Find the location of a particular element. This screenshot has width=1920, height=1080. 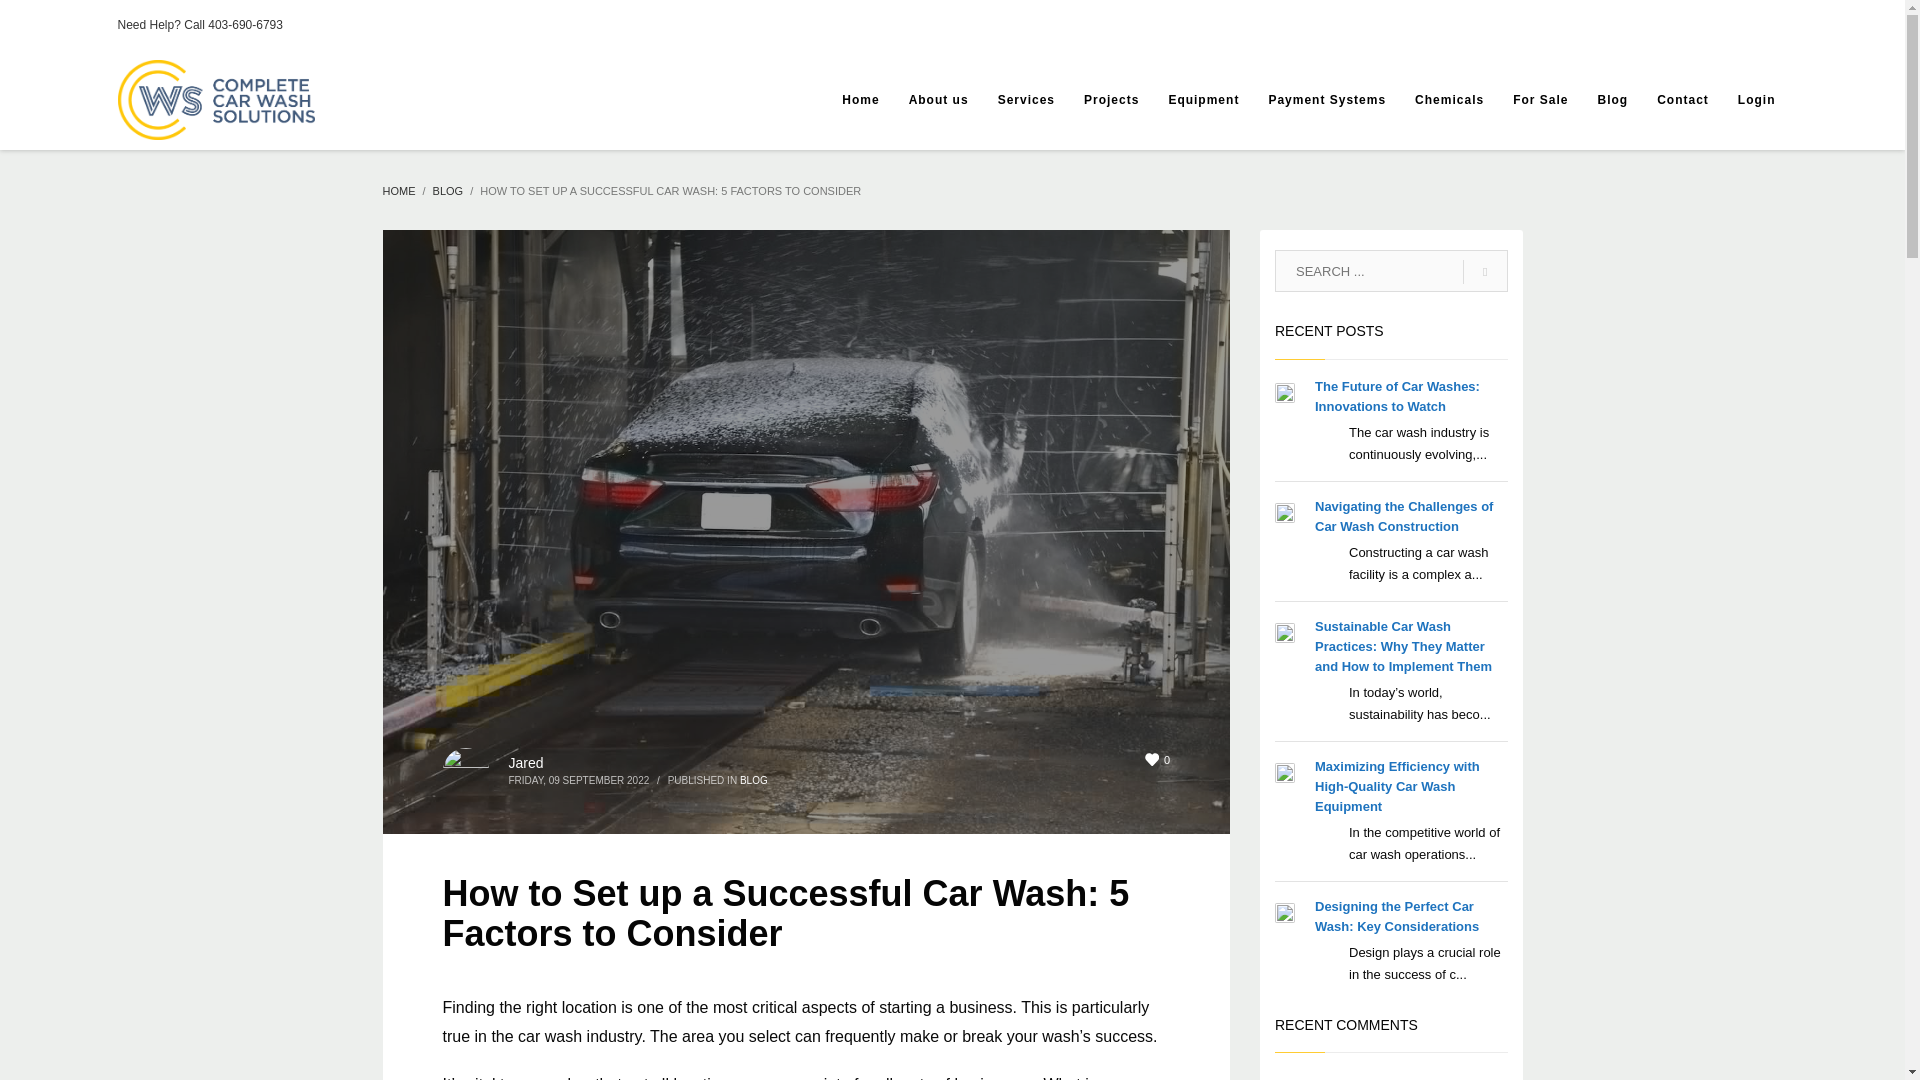

Navigating the Challenges of Car Wash Construction is located at coordinates (1404, 516).